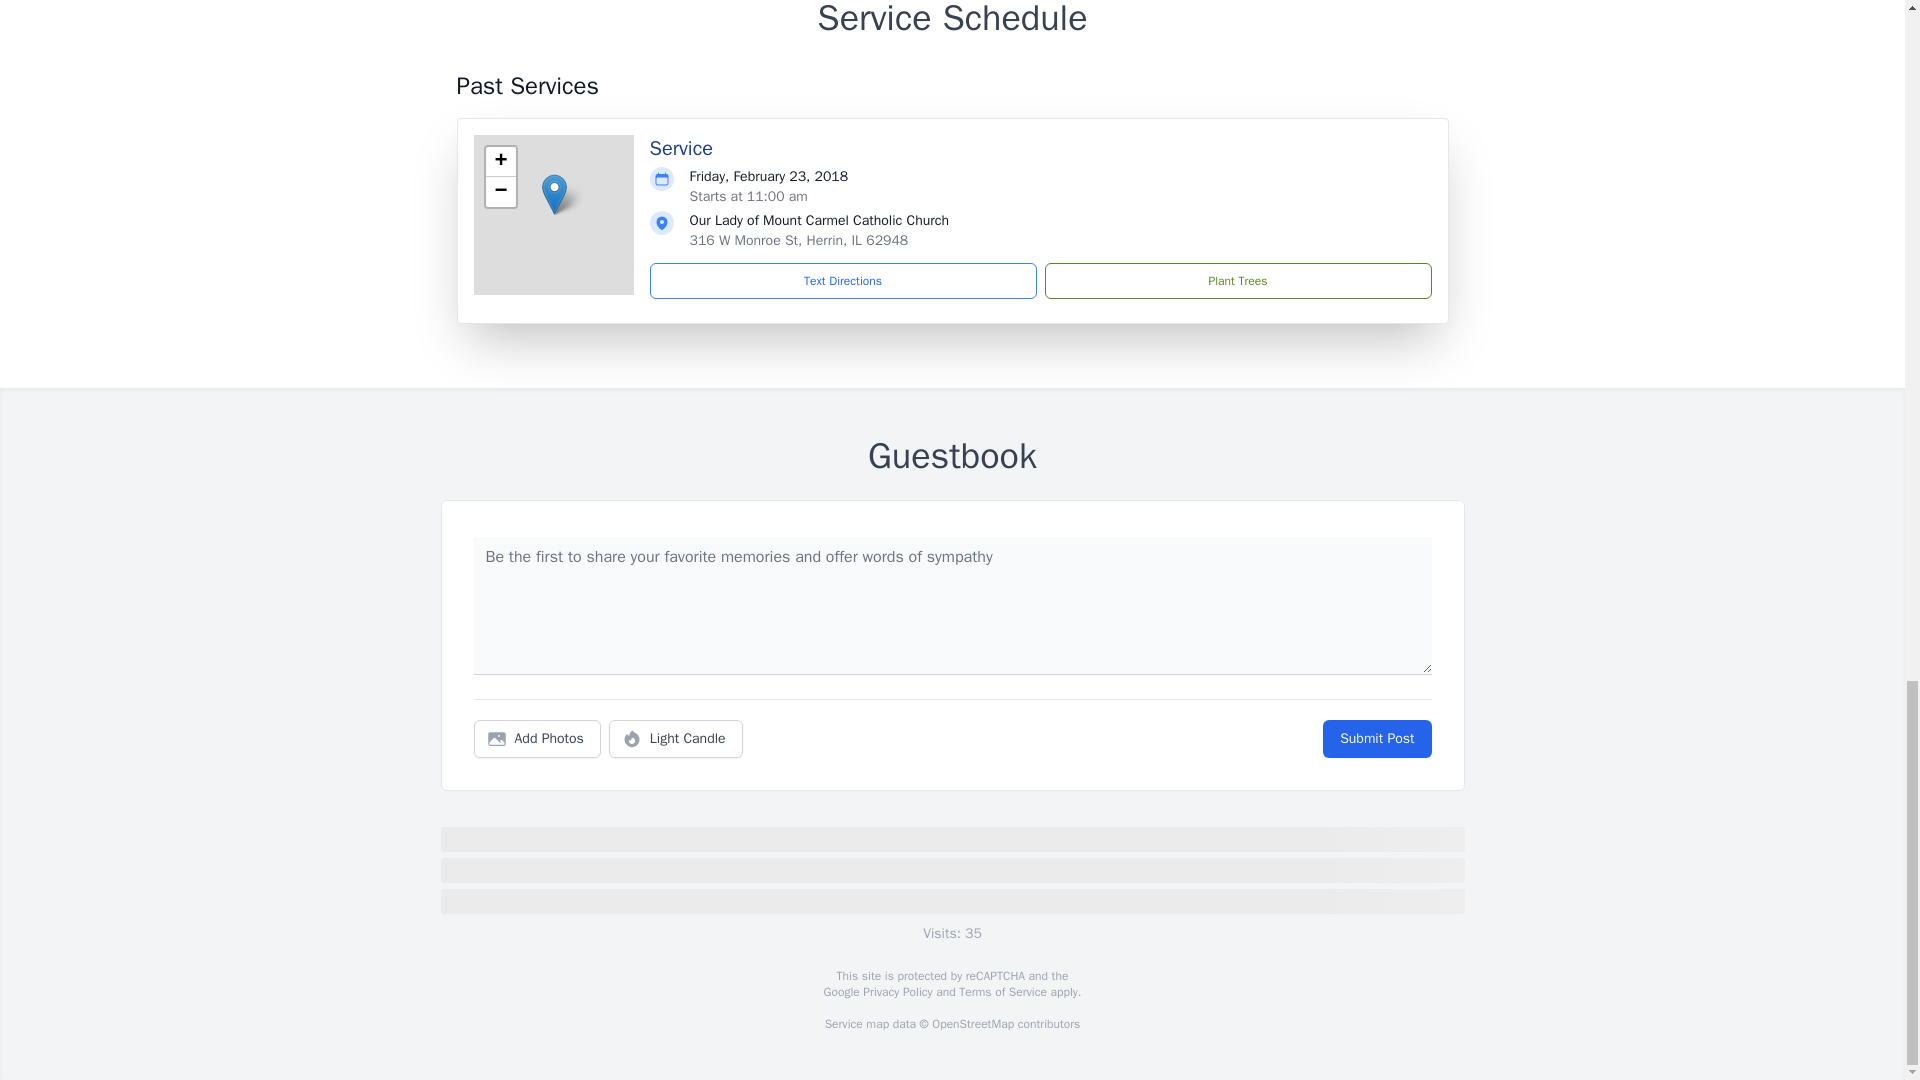 The image size is (1920, 1080). I want to click on Text Directions, so click(843, 281).